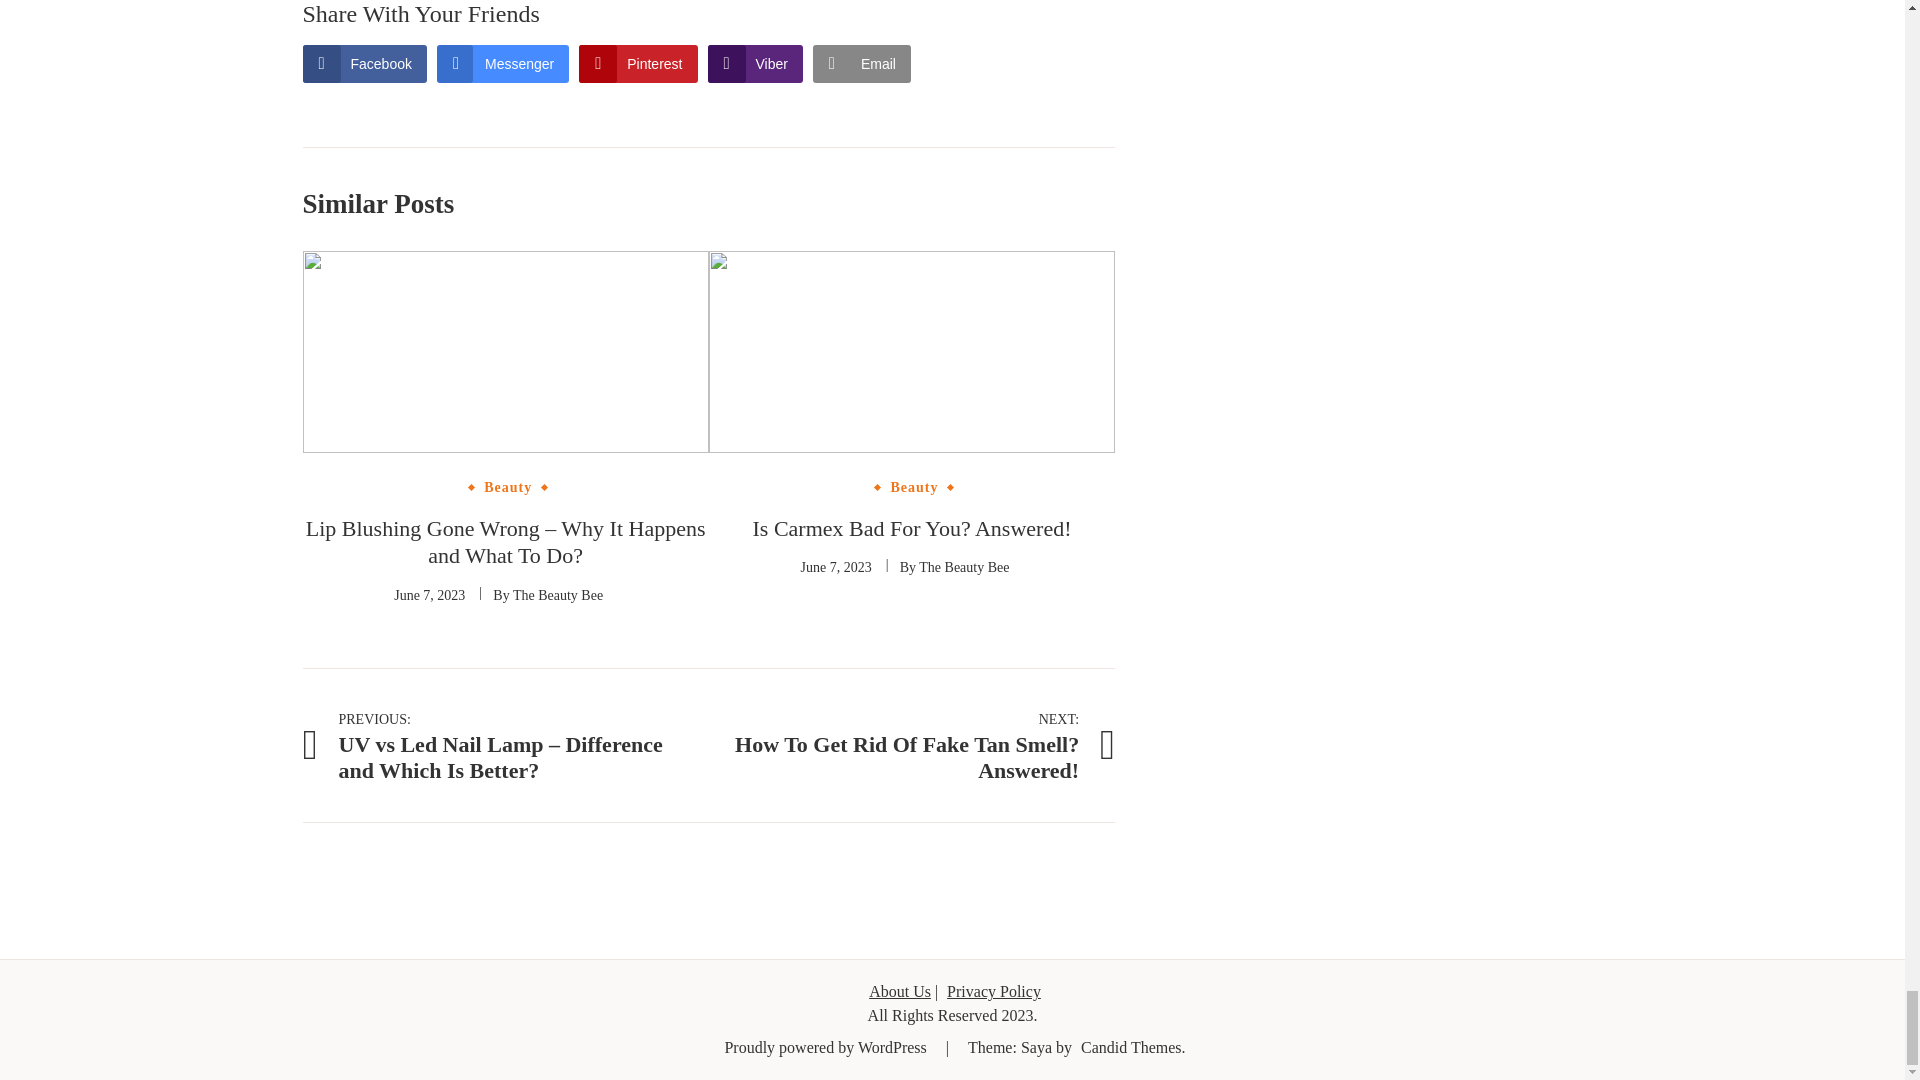  Describe the element at coordinates (755, 64) in the screenshot. I see `June 7, 2023` at that location.